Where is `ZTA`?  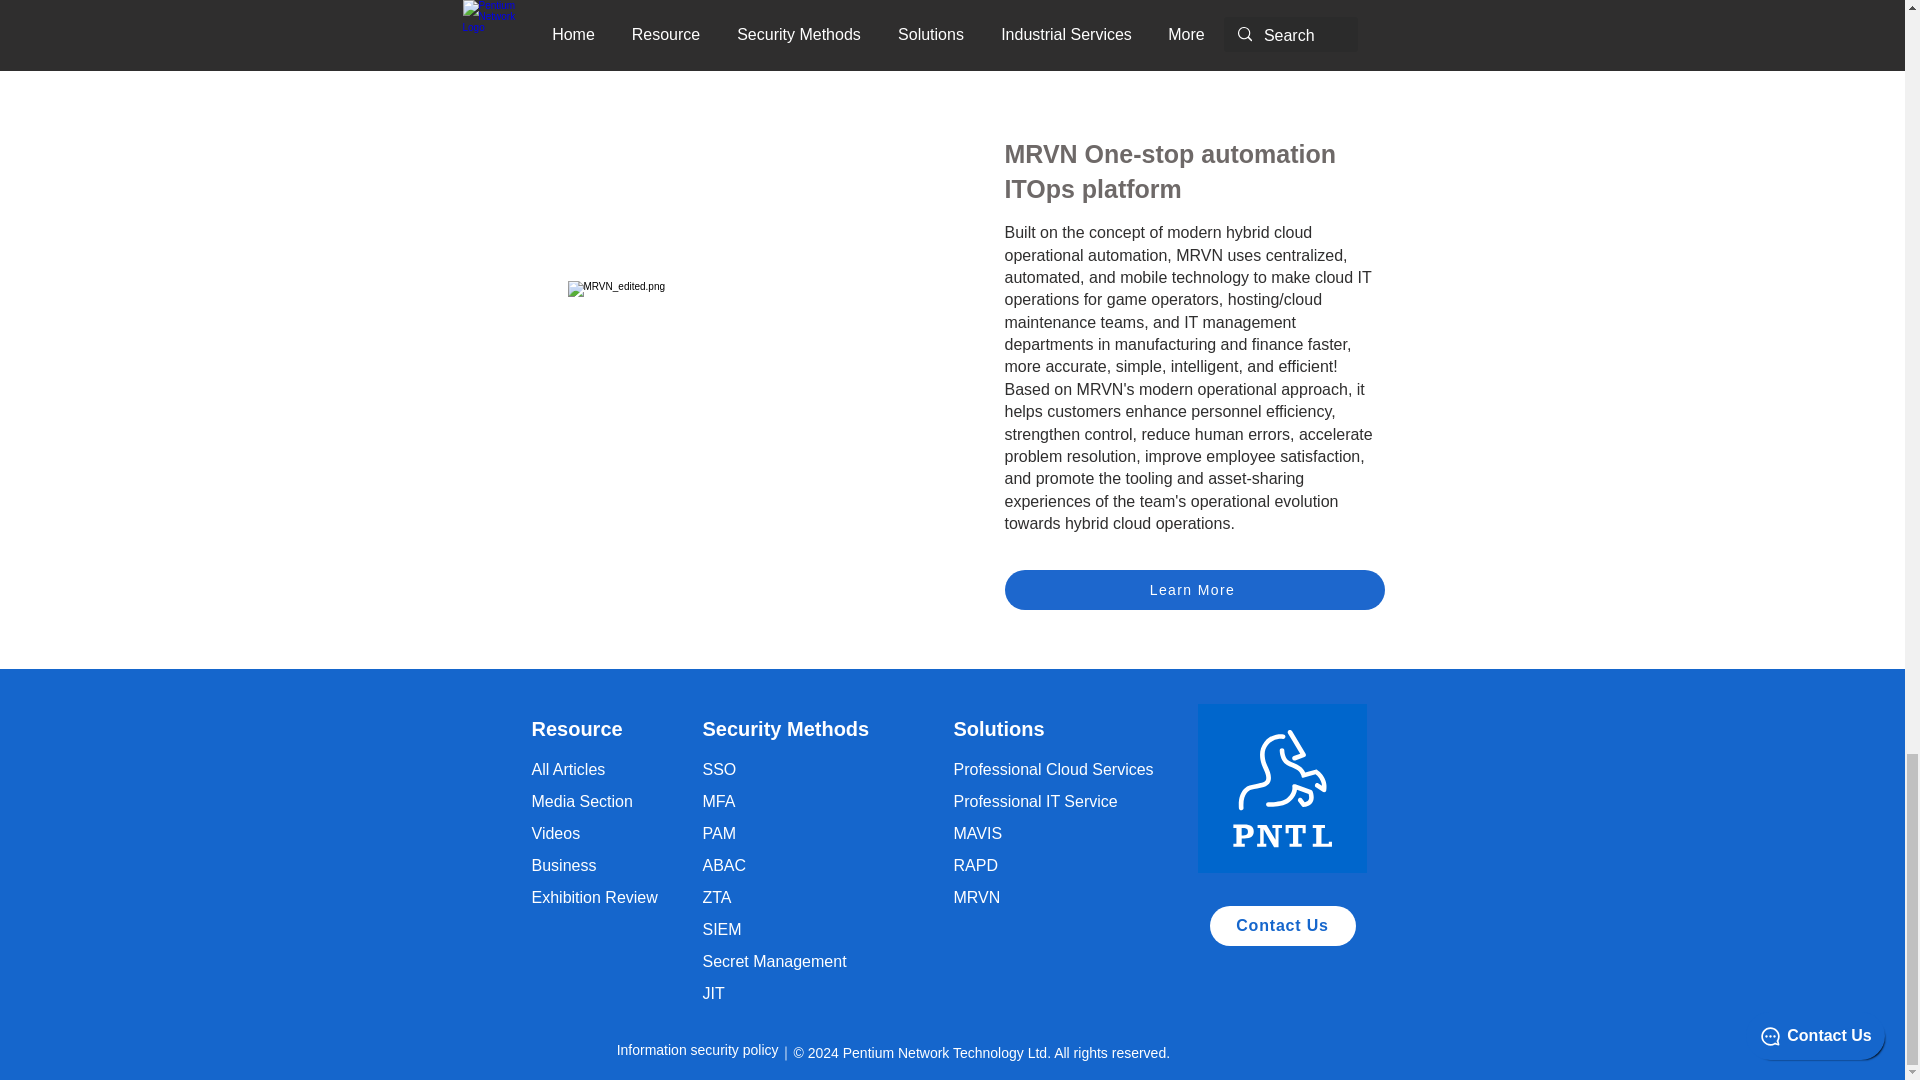
ZTA is located at coordinates (716, 897).